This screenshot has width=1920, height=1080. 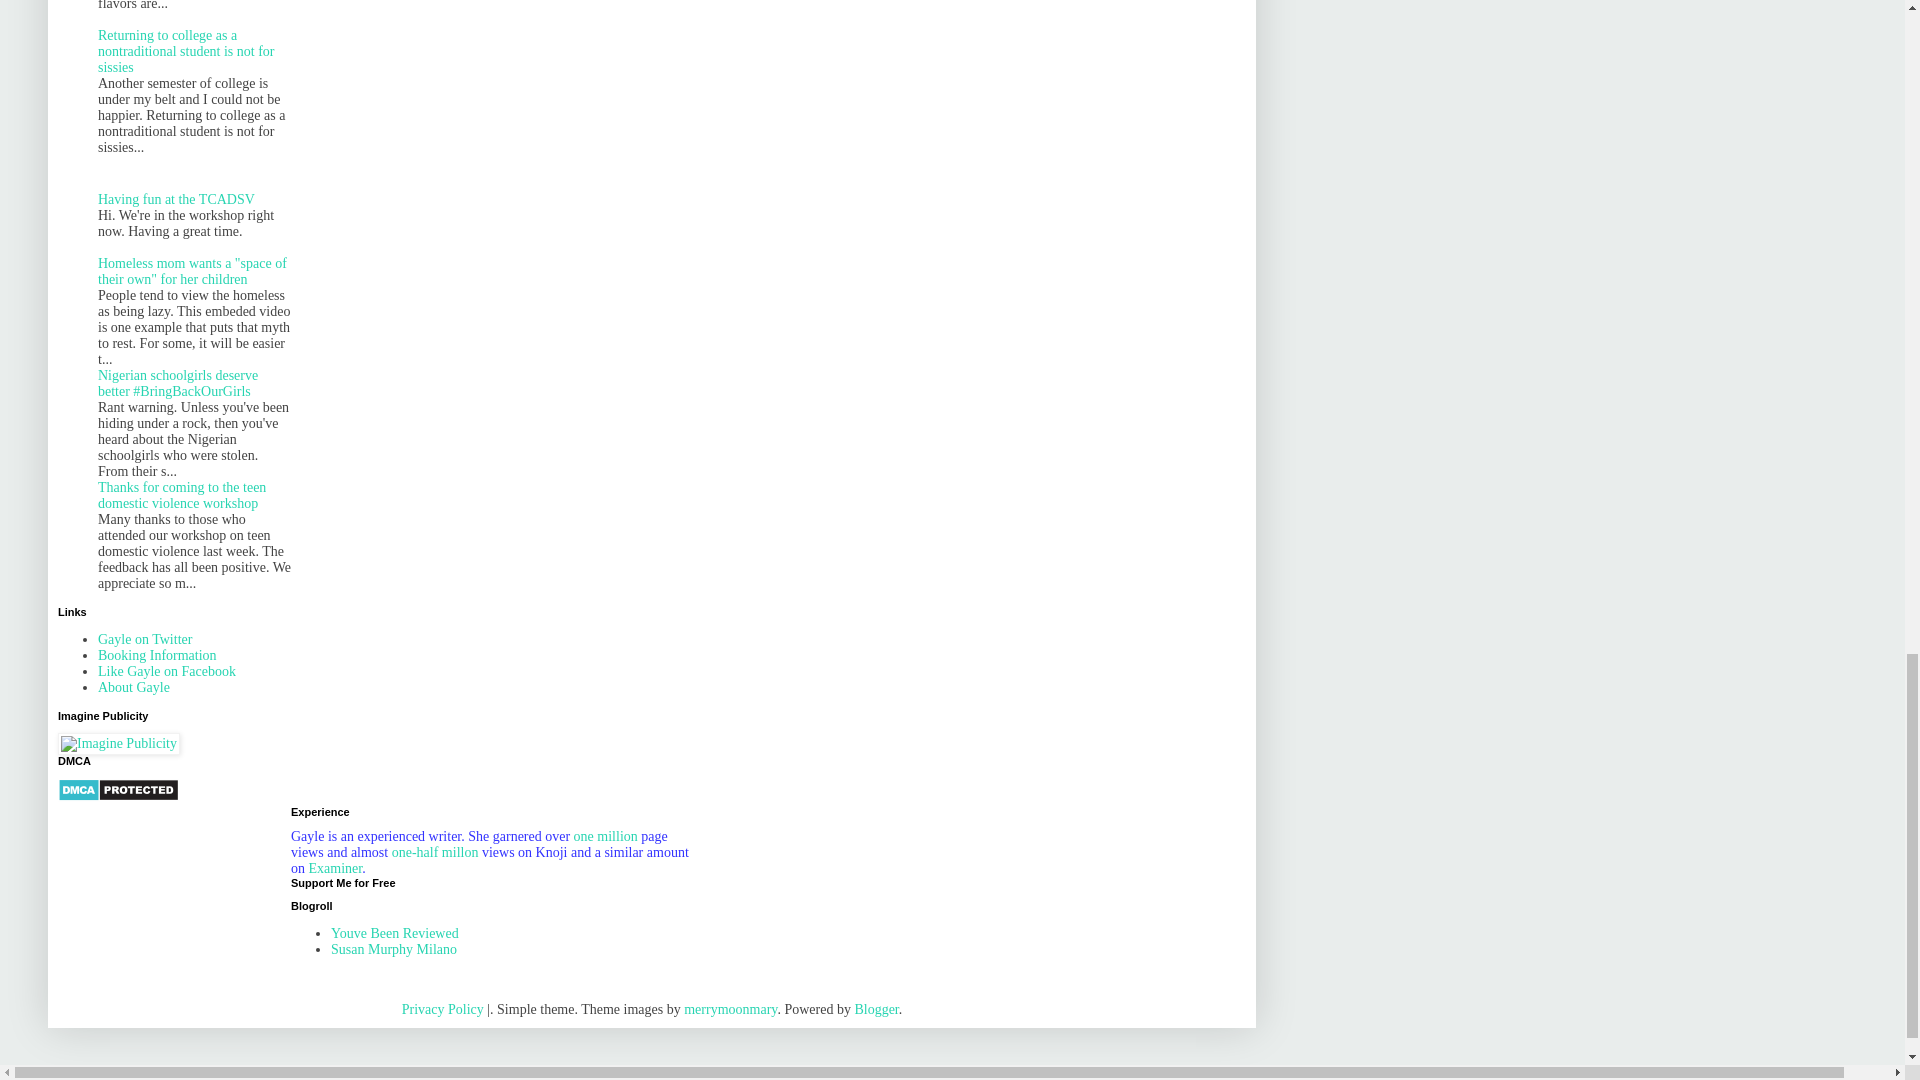 What do you see at coordinates (144, 638) in the screenshot?
I see `Gayle on Twitter` at bounding box center [144, 638].